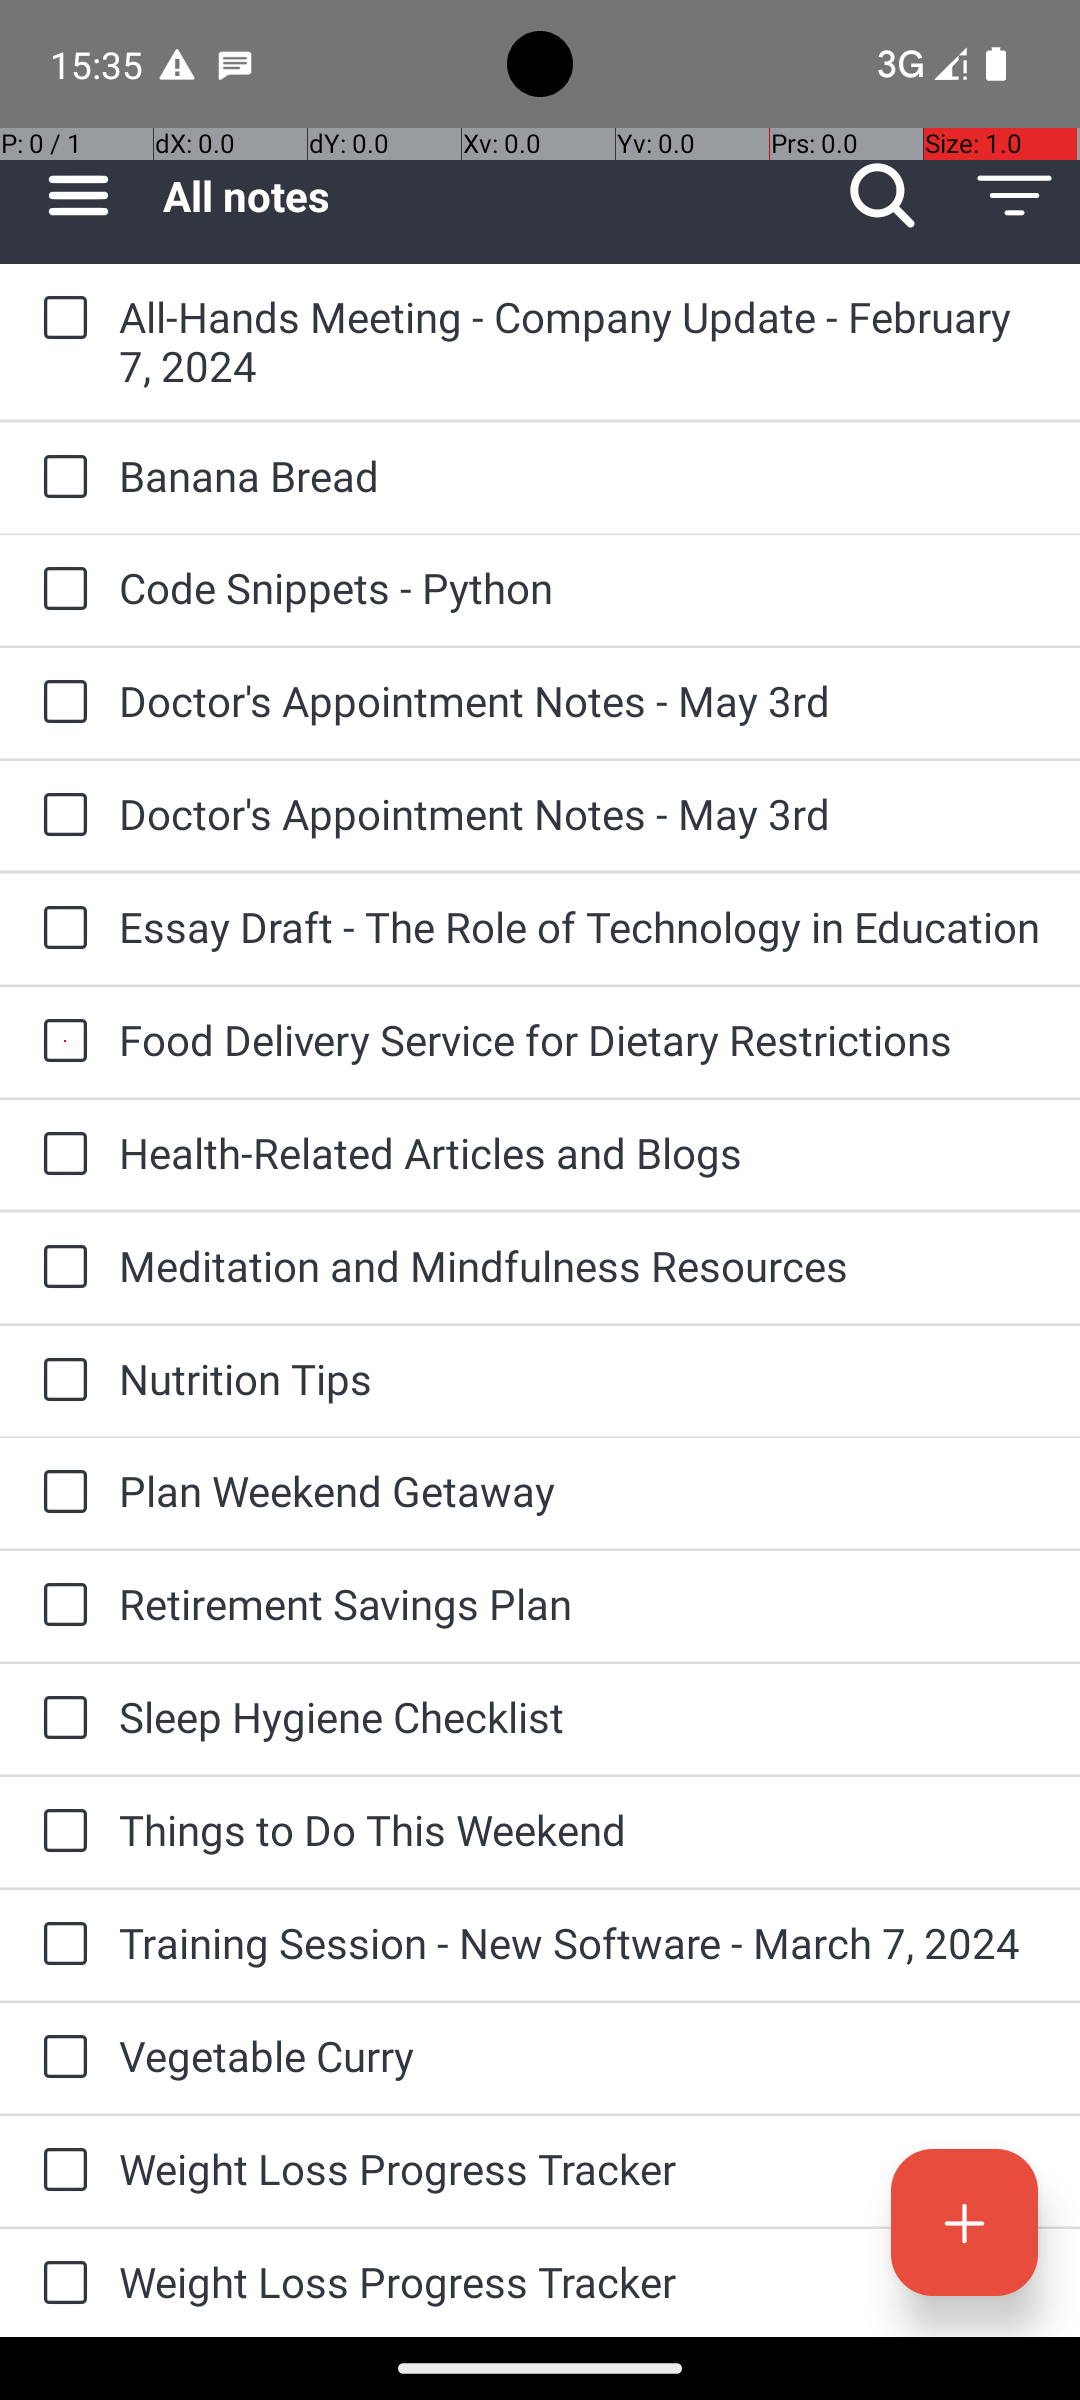 This screenshot has height=2400, width=1080. What do you see at coordinates (60, 1719) in the screenshot?
I see `to-do: Sleep Hygiene Checklist` at bounding box center [60, 1719].